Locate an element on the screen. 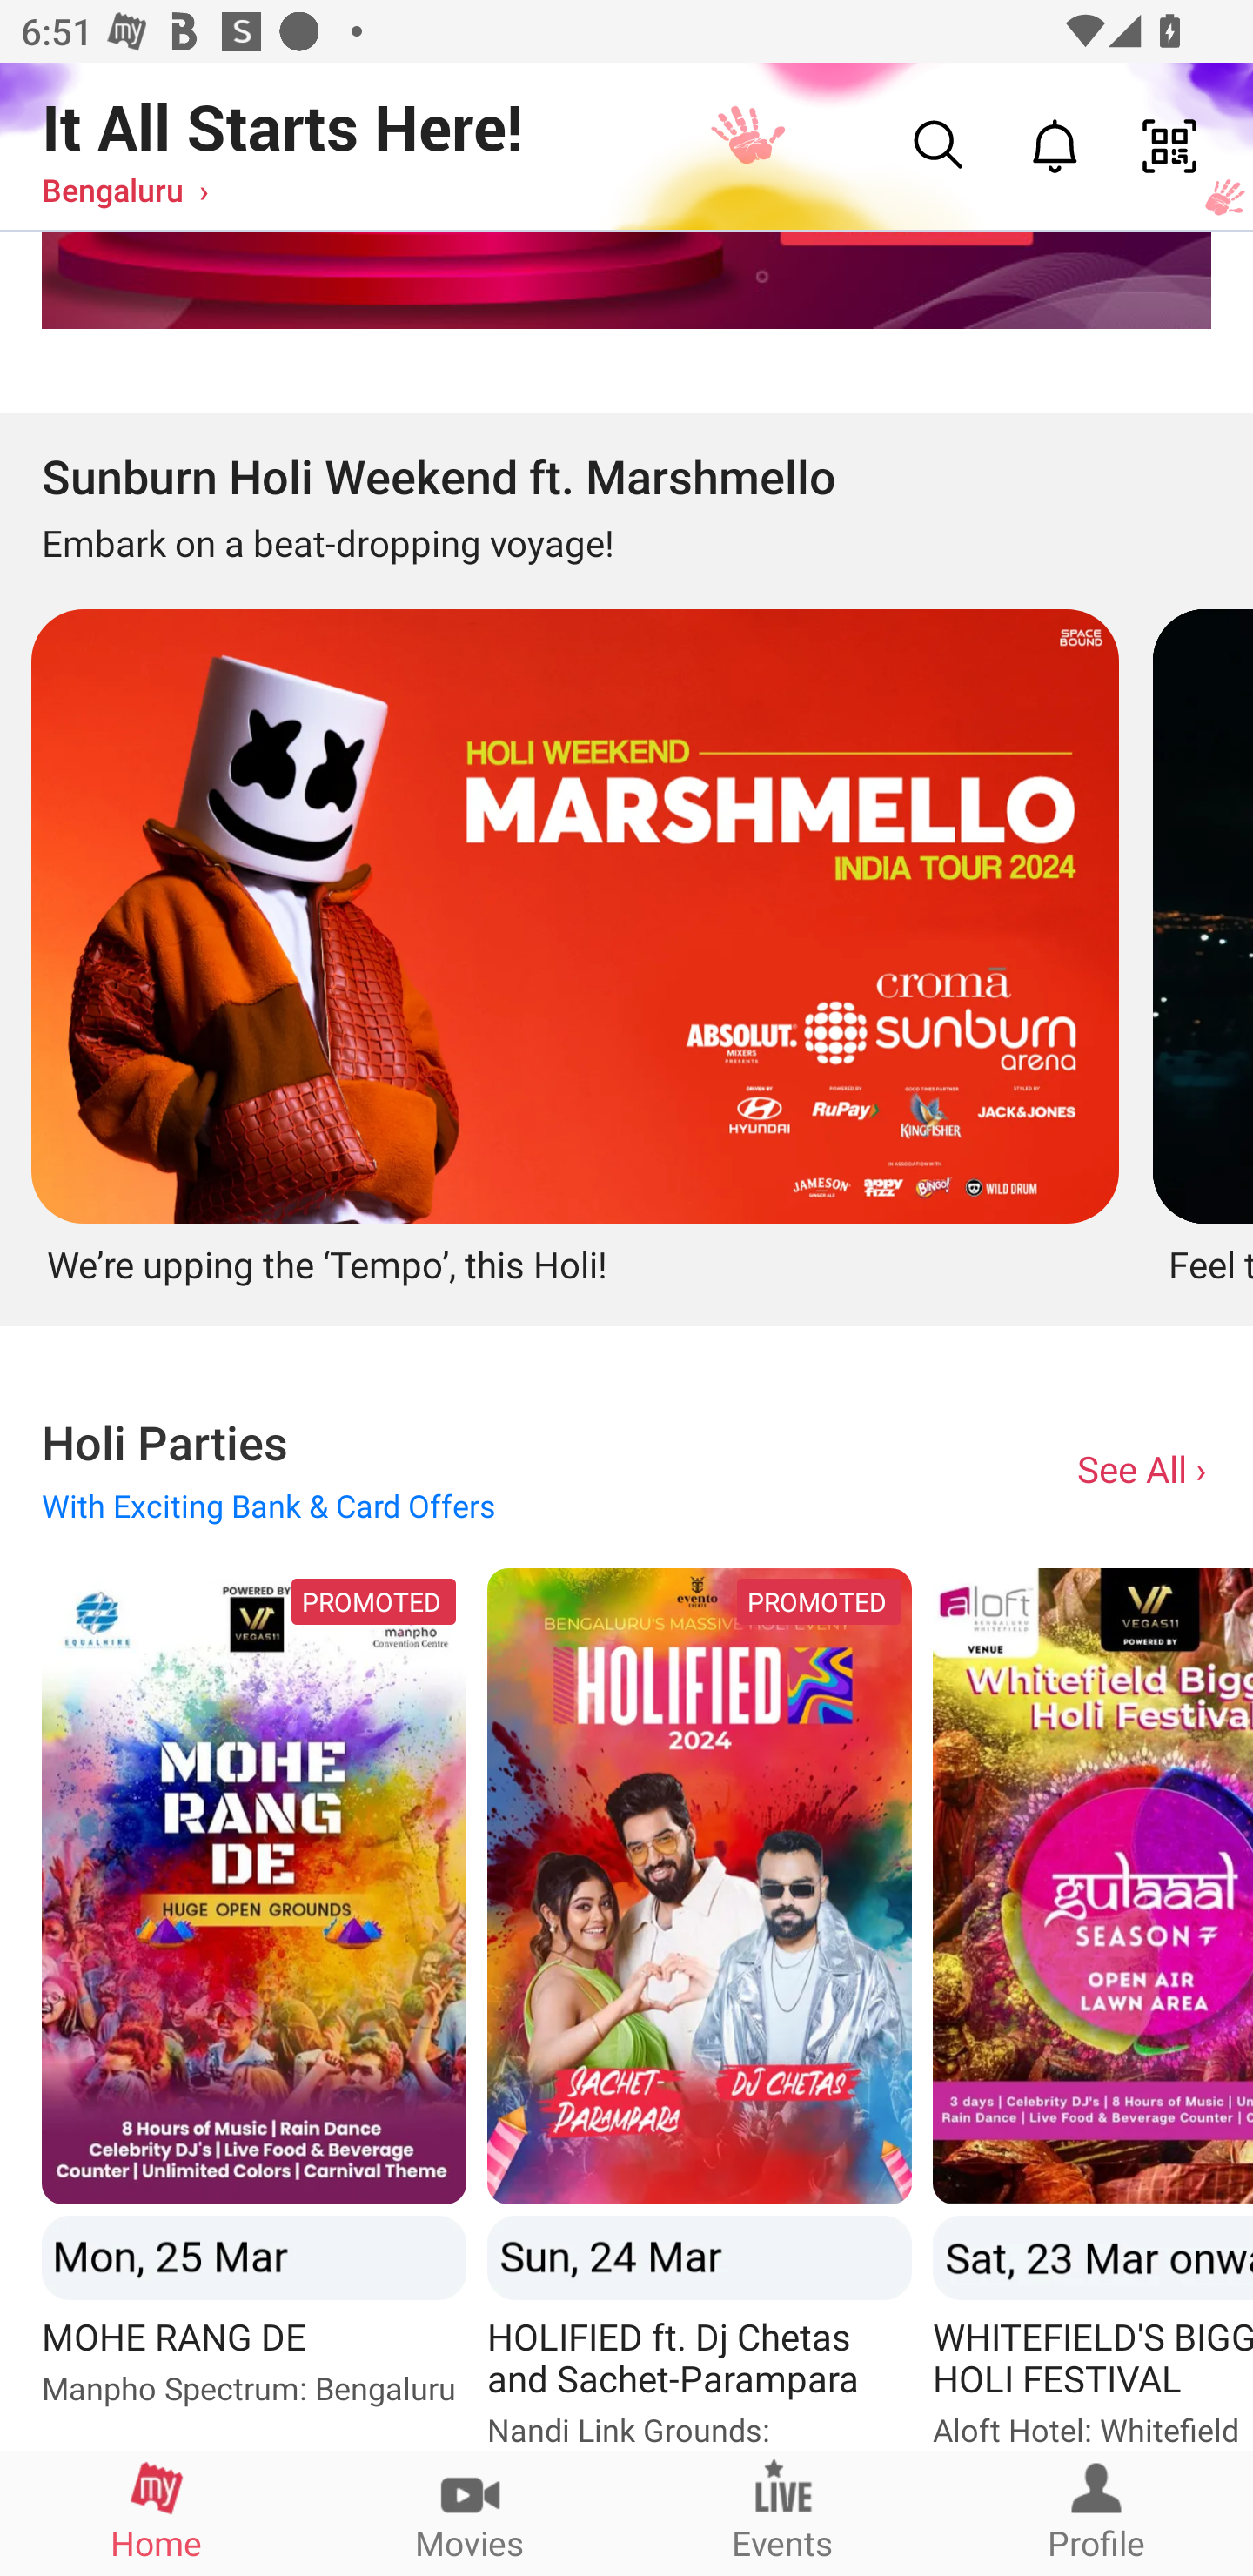 The width and height of the screenshot is (1253, 2576). See All › is located at coordinates (1144, 1467).